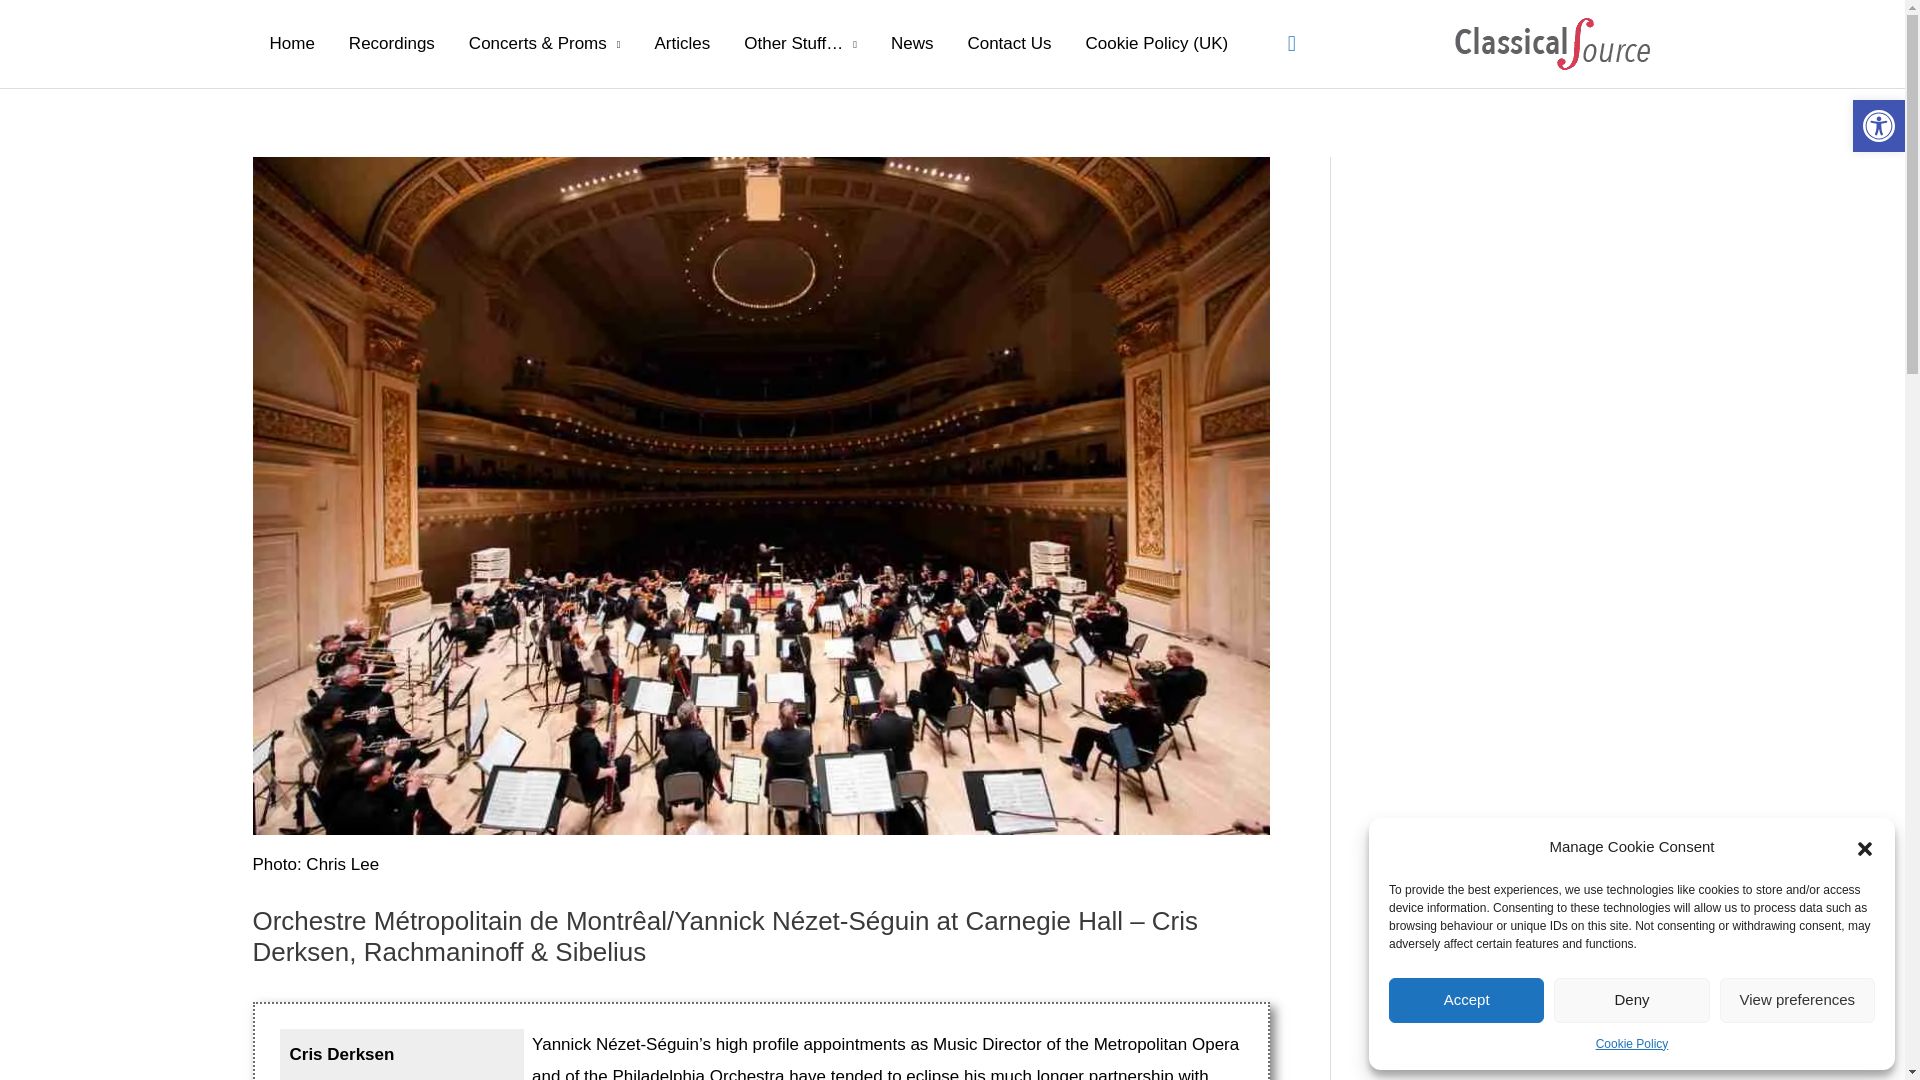 The height and width of the screenshot is (1080, 1920). What do you see at coordinates (1466, 1000) in the screenshot?
I see `Accept` at bounding box center [1466, 1000].